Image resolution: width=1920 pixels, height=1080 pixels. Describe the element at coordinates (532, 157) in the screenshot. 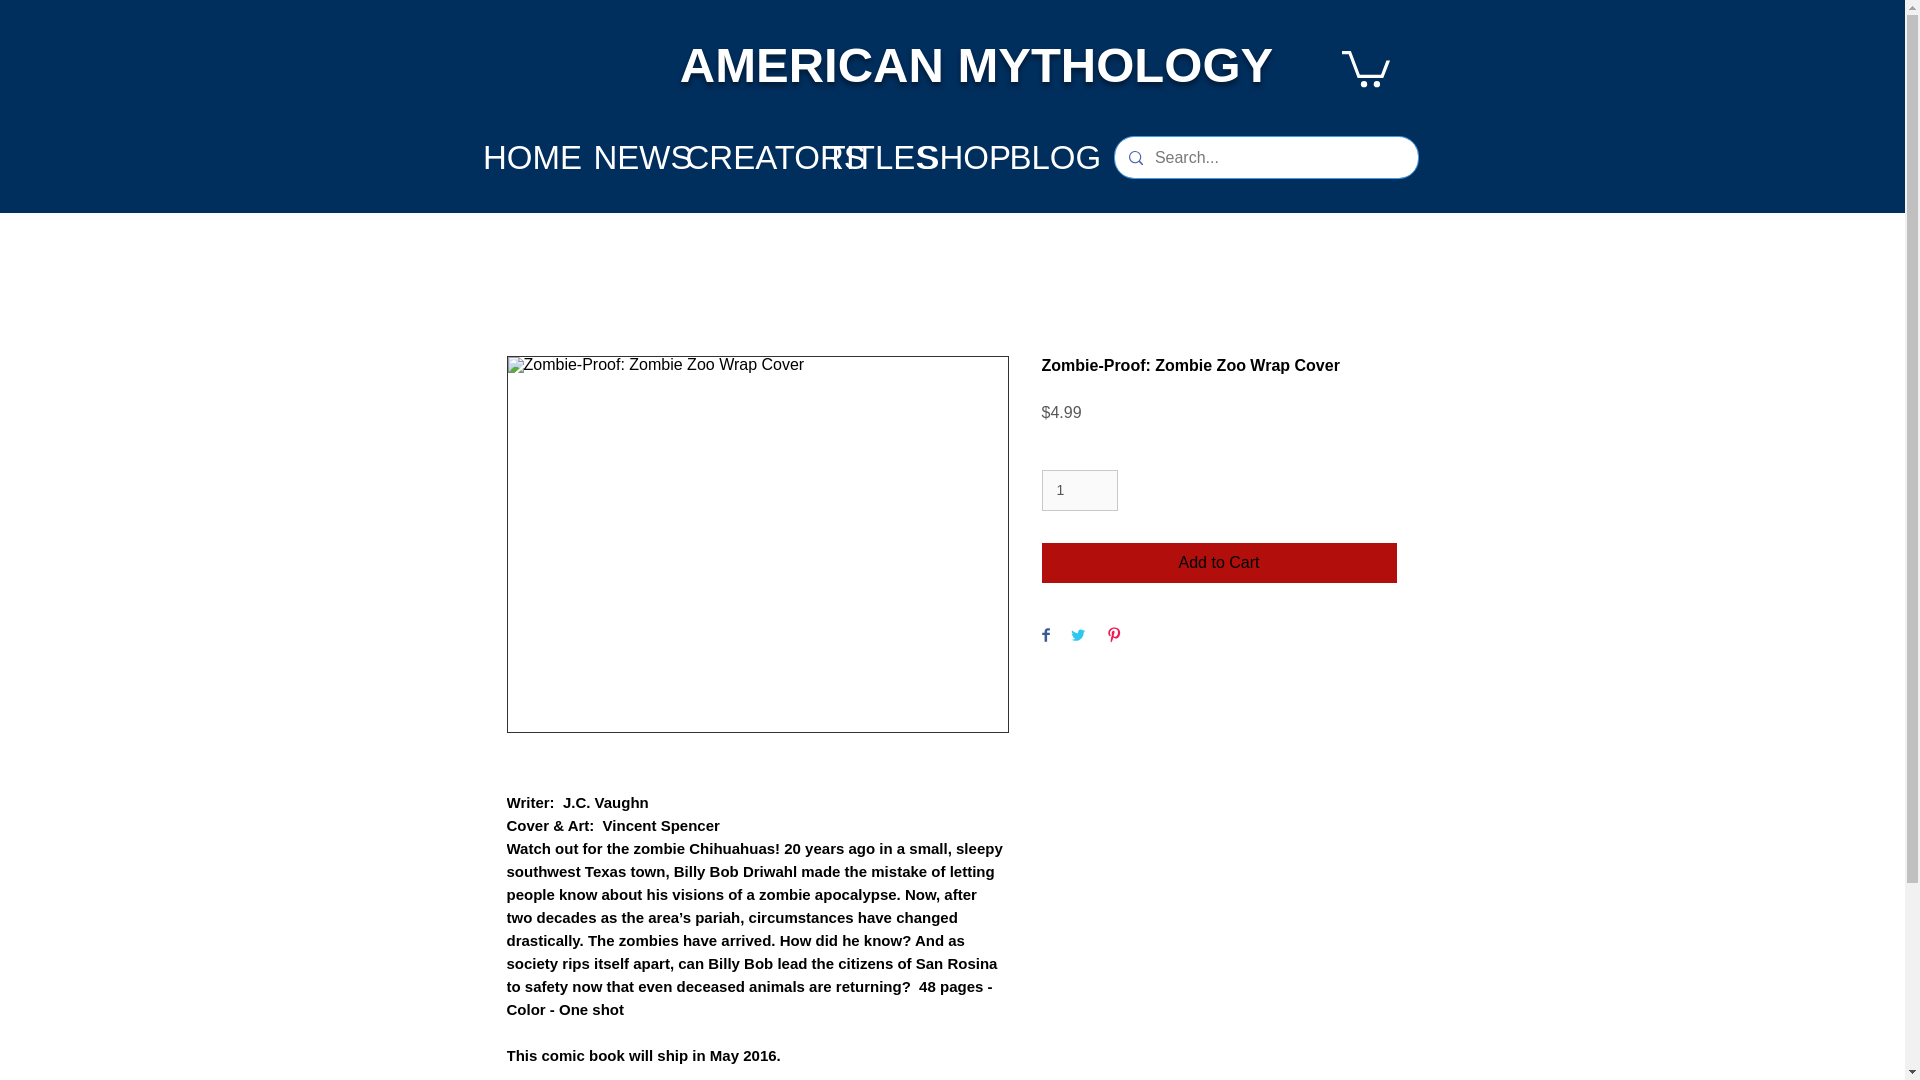

I see `HOME` at that location.